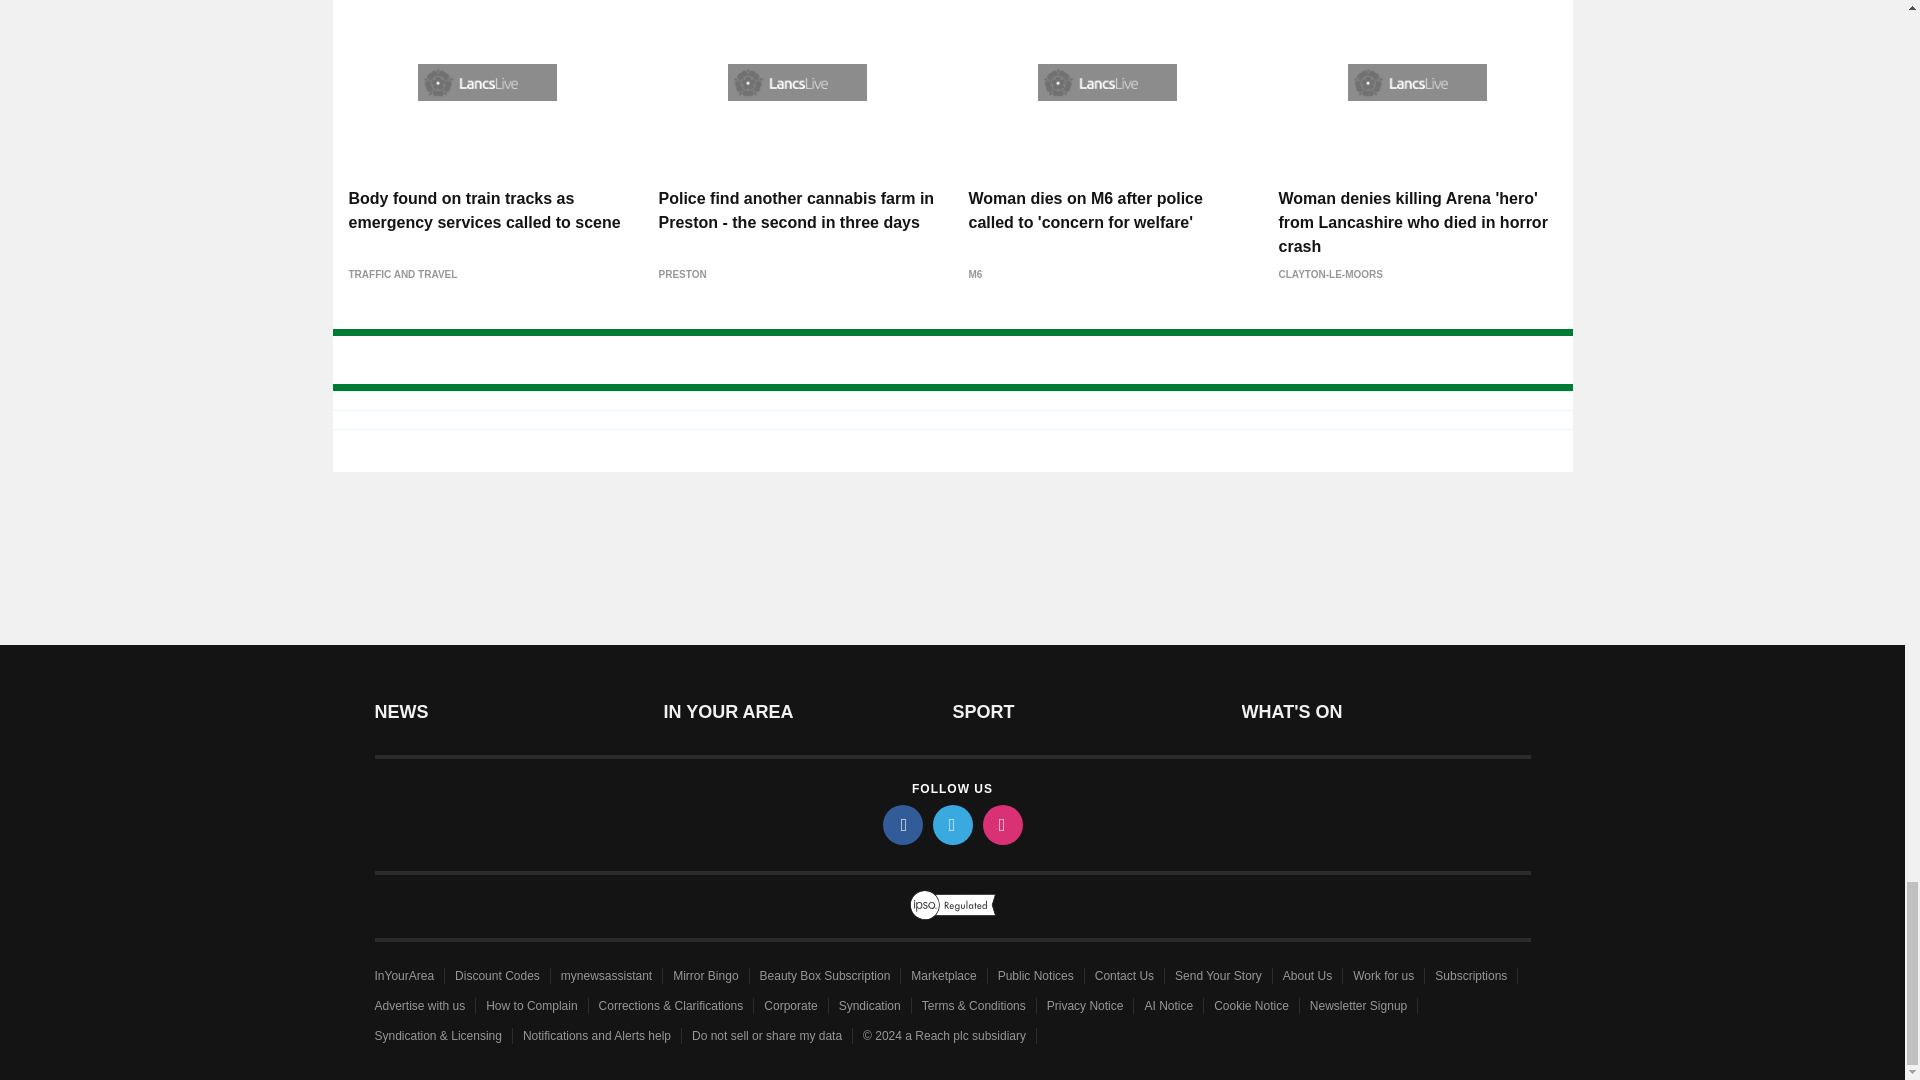 This screenshot has width=1920, height=1080. I want to click on twitter, so click(951, 824).